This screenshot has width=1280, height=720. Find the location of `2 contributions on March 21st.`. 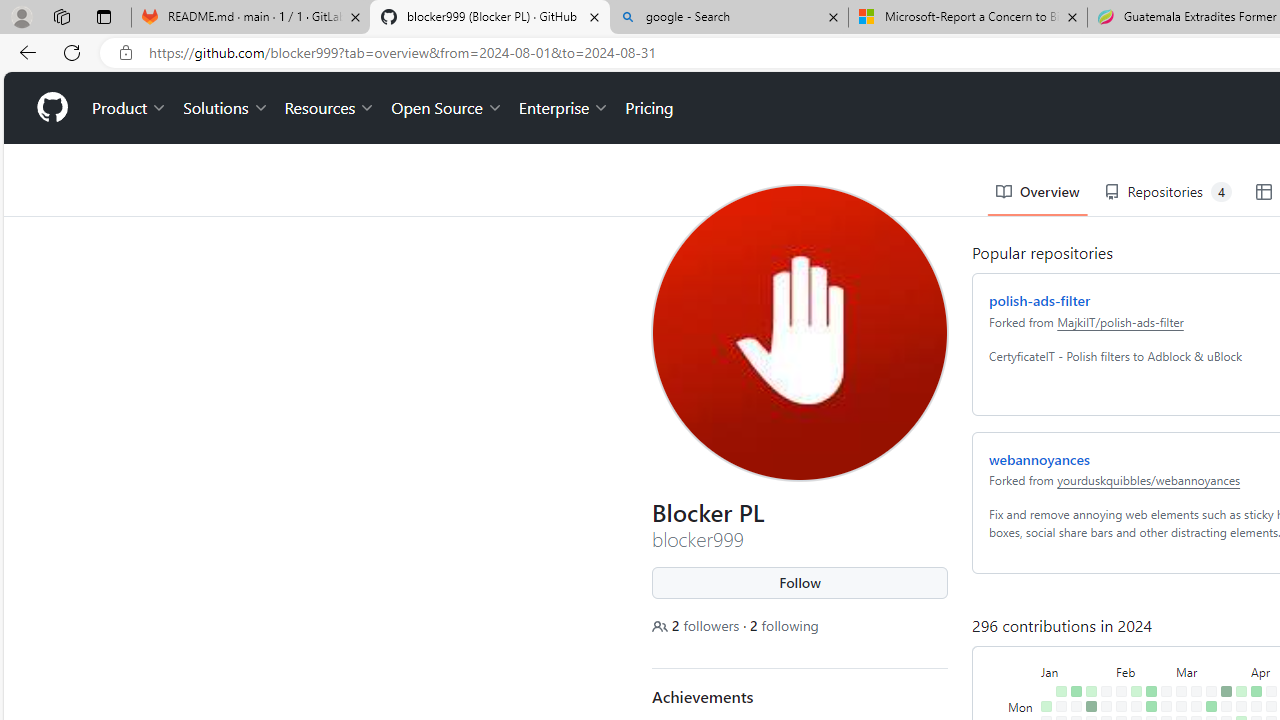

2 contributions on March 21st. is located at coordinates (1207, 678).